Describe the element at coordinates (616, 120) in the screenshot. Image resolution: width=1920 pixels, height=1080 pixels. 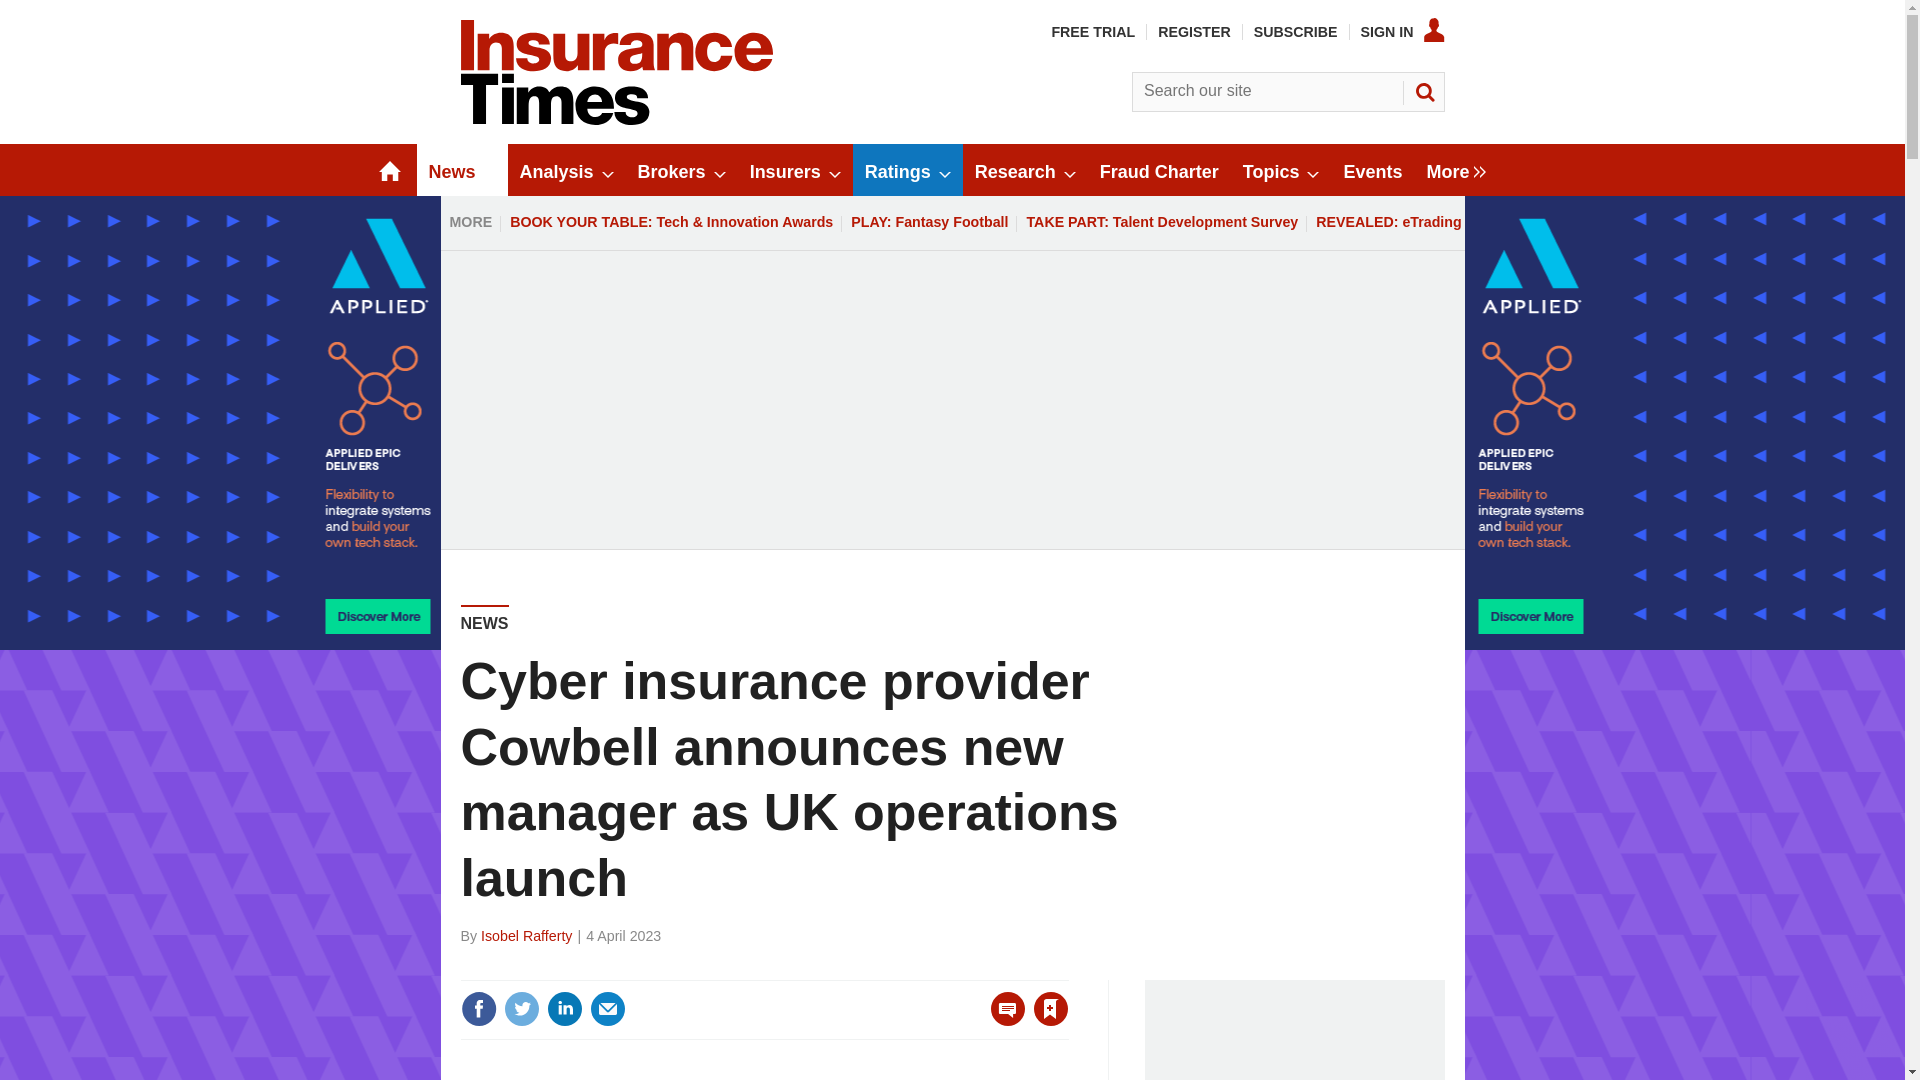
I see `Insert Logo text` at that location.